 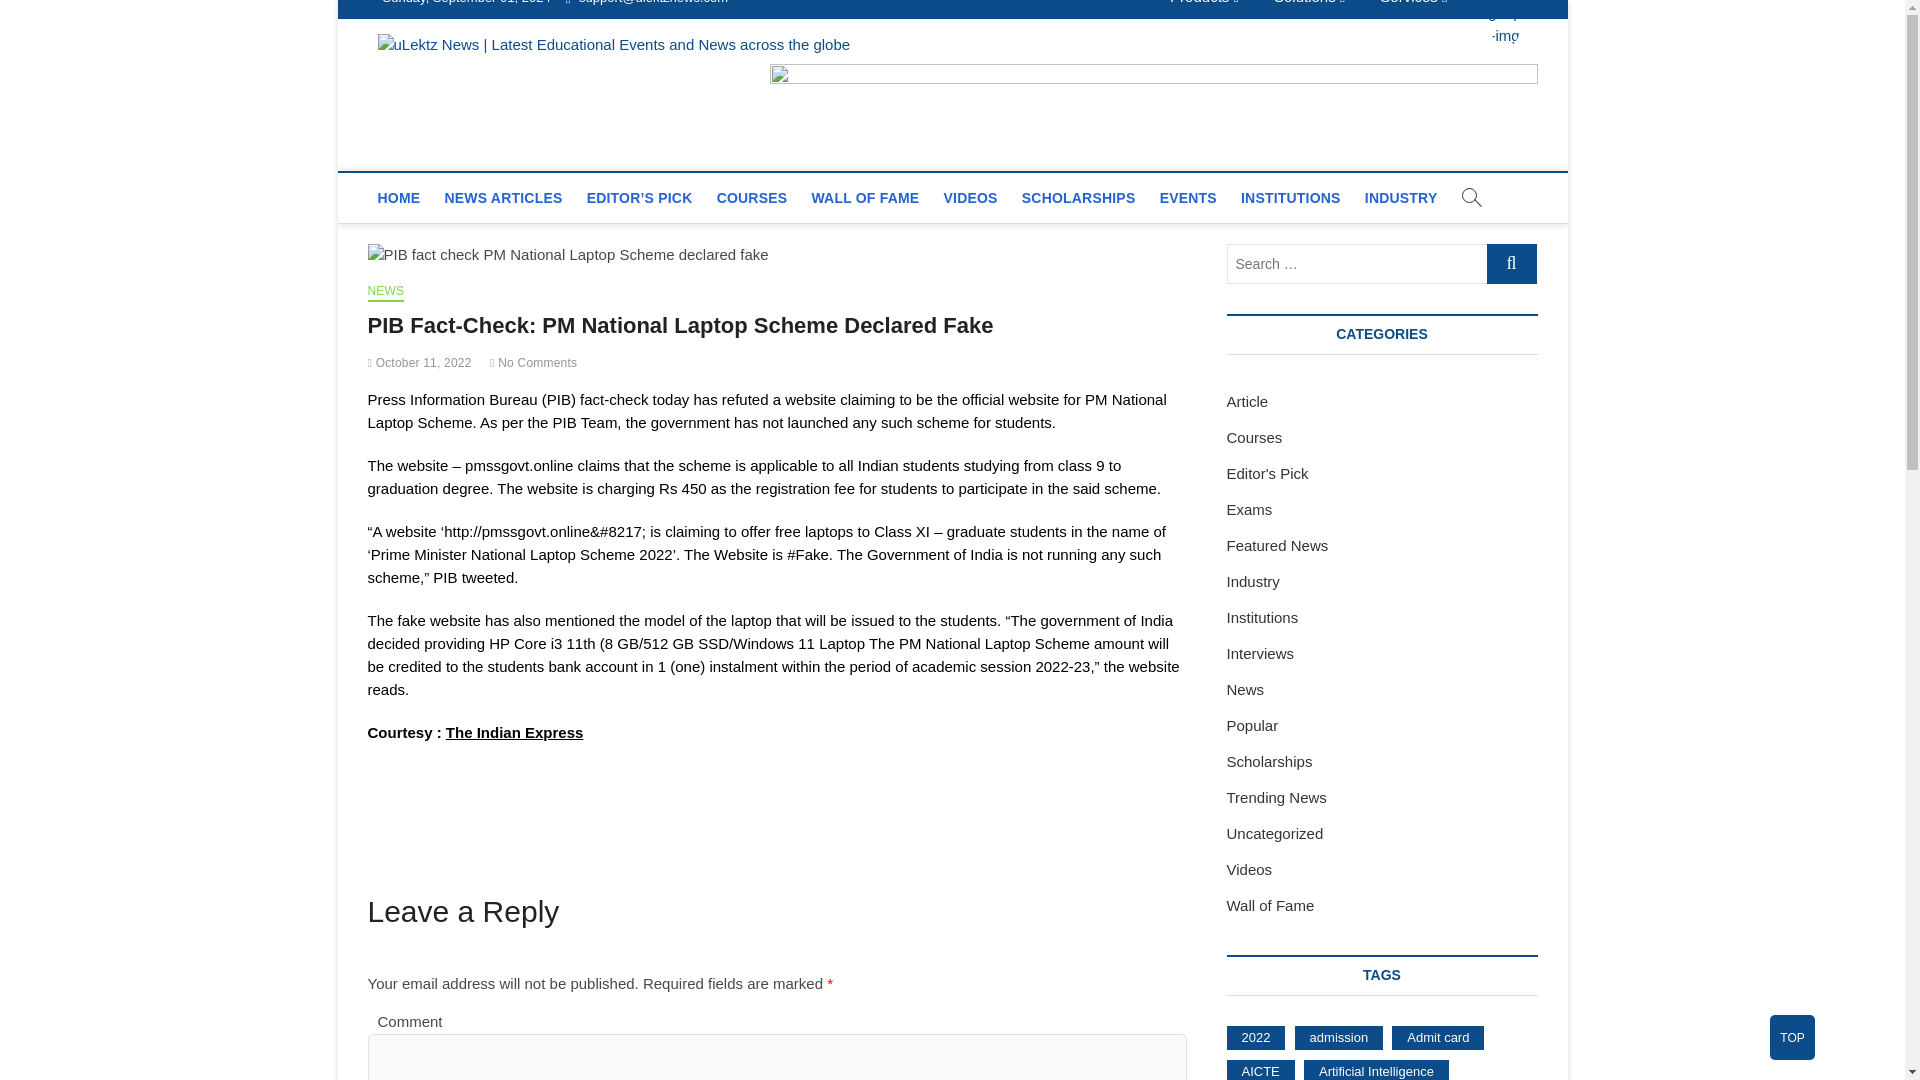 I want to click on HOME, so click(x=399, y=197).